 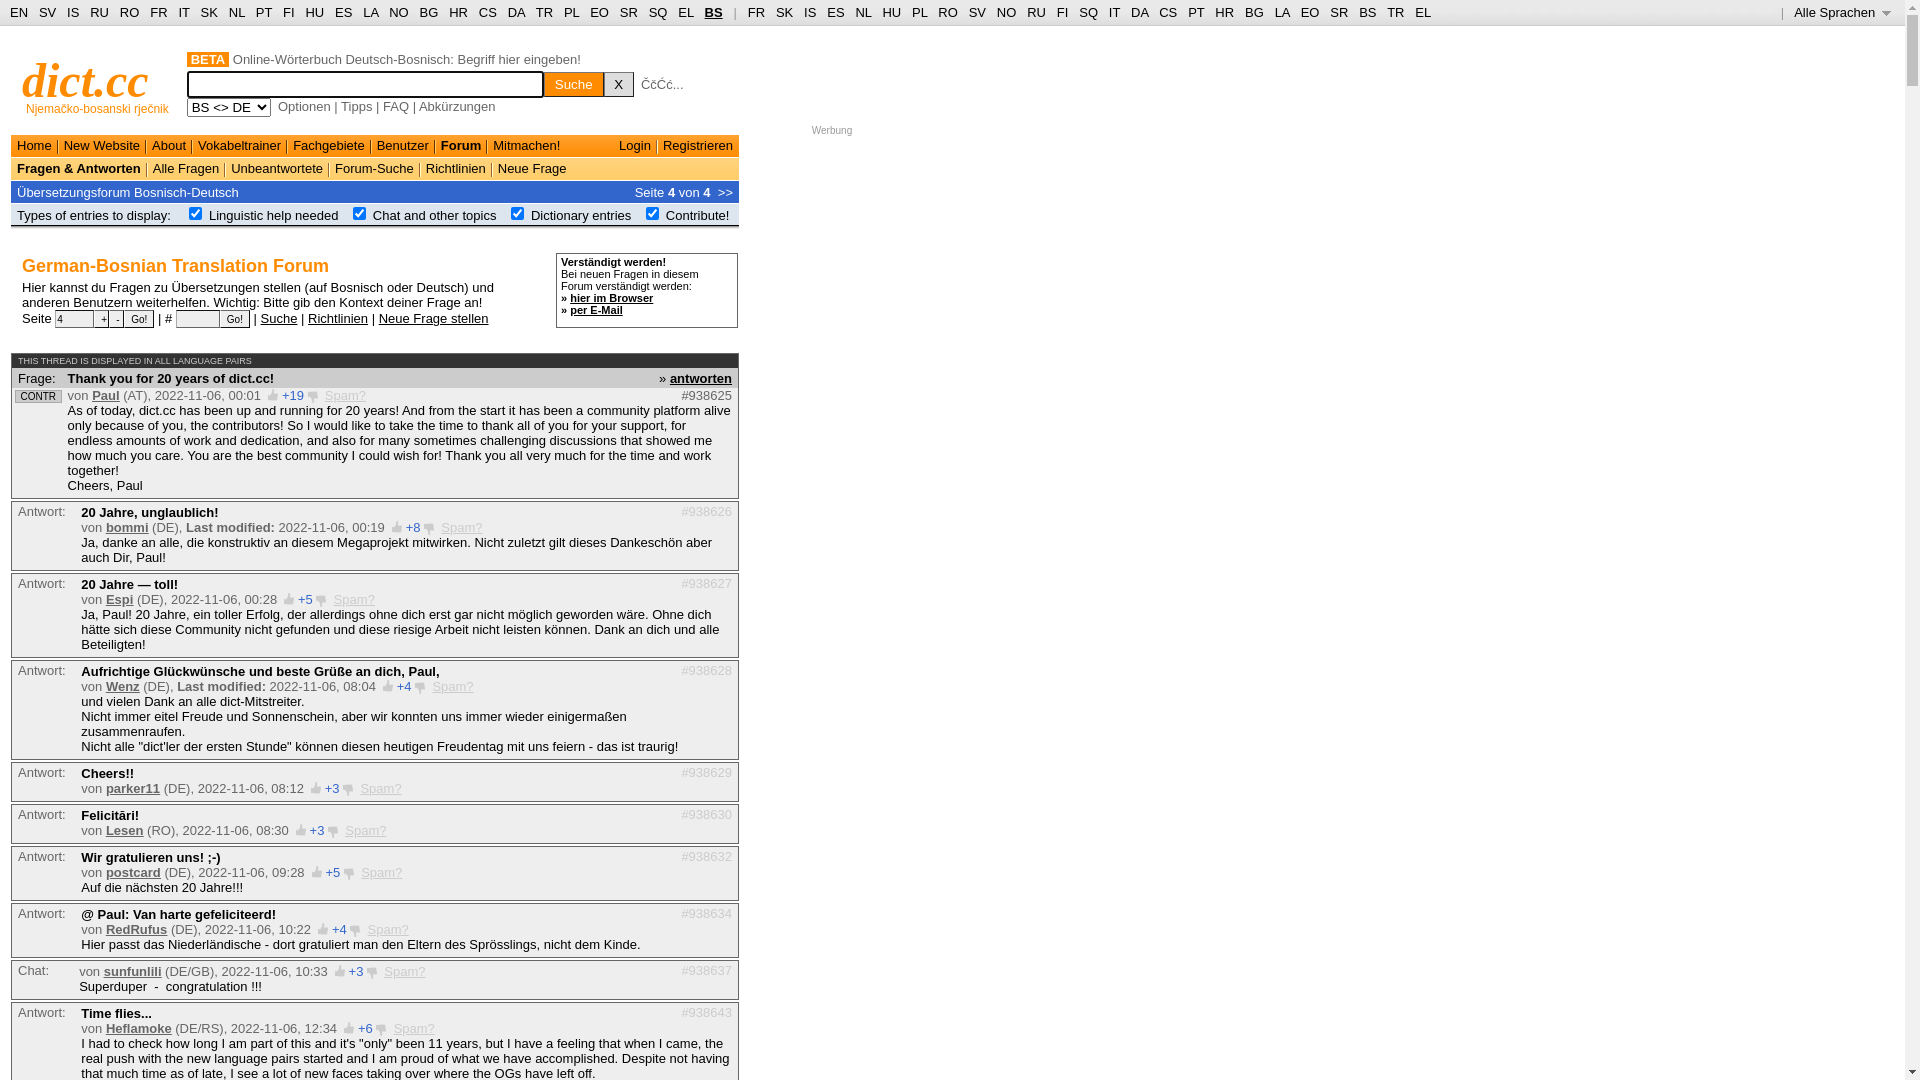 I want to click on +3, so click(x=318, y=830).